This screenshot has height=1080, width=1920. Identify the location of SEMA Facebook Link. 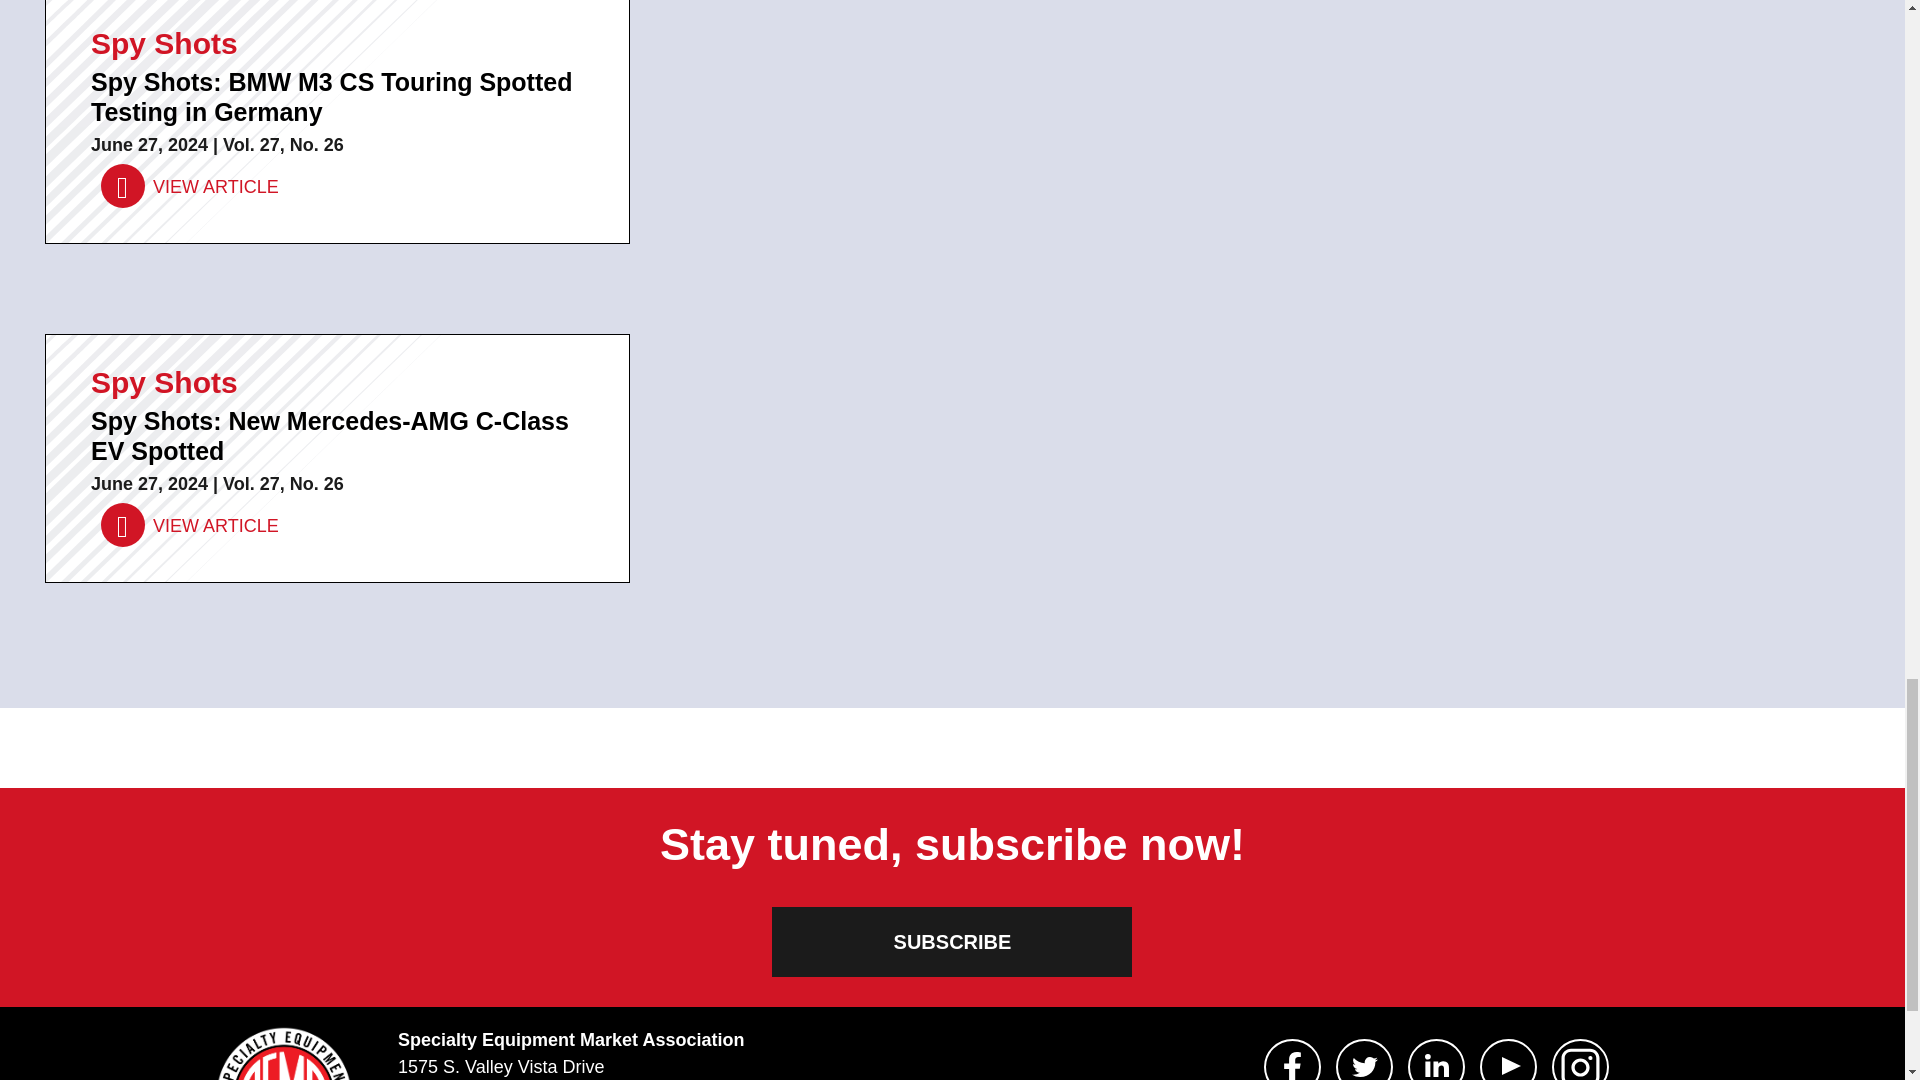
(1292, 1059).